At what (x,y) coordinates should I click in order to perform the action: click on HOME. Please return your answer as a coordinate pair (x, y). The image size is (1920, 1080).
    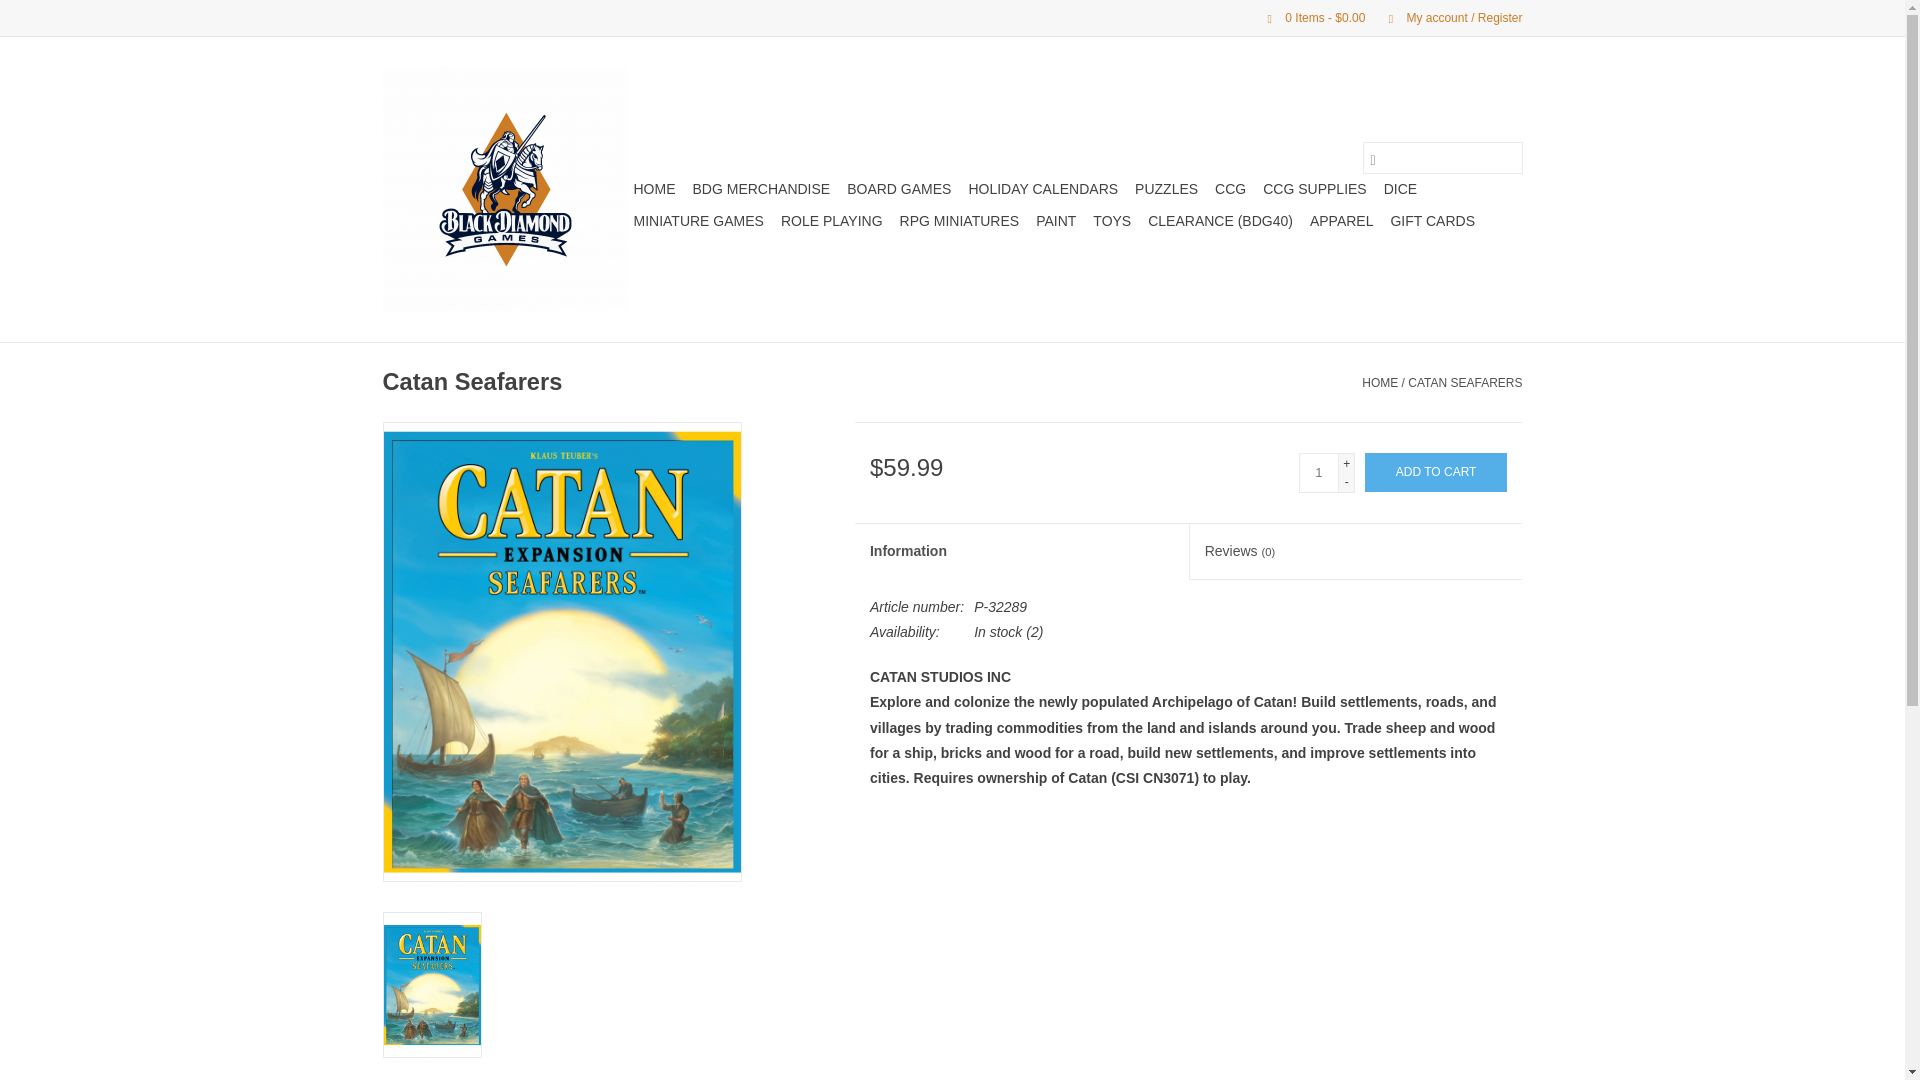
    Looking at the image, I should click on (654, 188).